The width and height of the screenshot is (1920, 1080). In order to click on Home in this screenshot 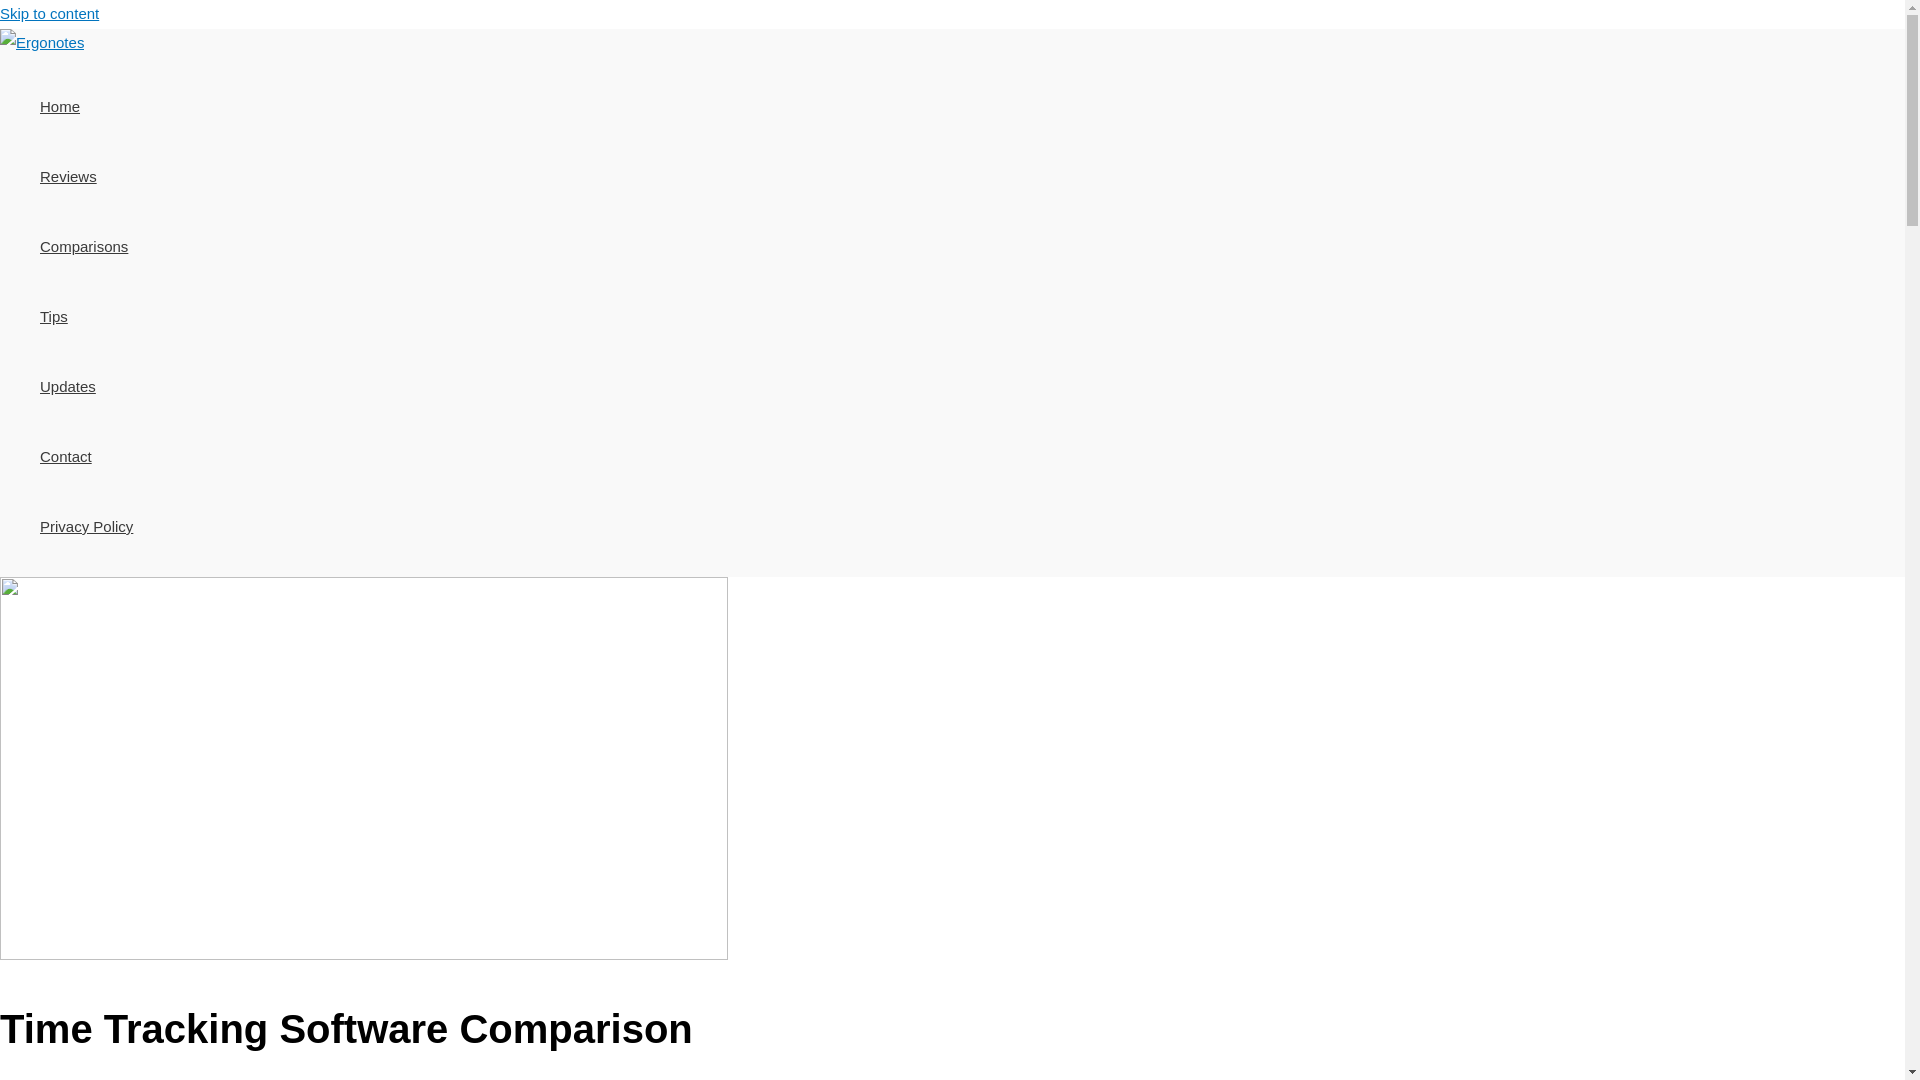, I will do `click(86, 106)`.